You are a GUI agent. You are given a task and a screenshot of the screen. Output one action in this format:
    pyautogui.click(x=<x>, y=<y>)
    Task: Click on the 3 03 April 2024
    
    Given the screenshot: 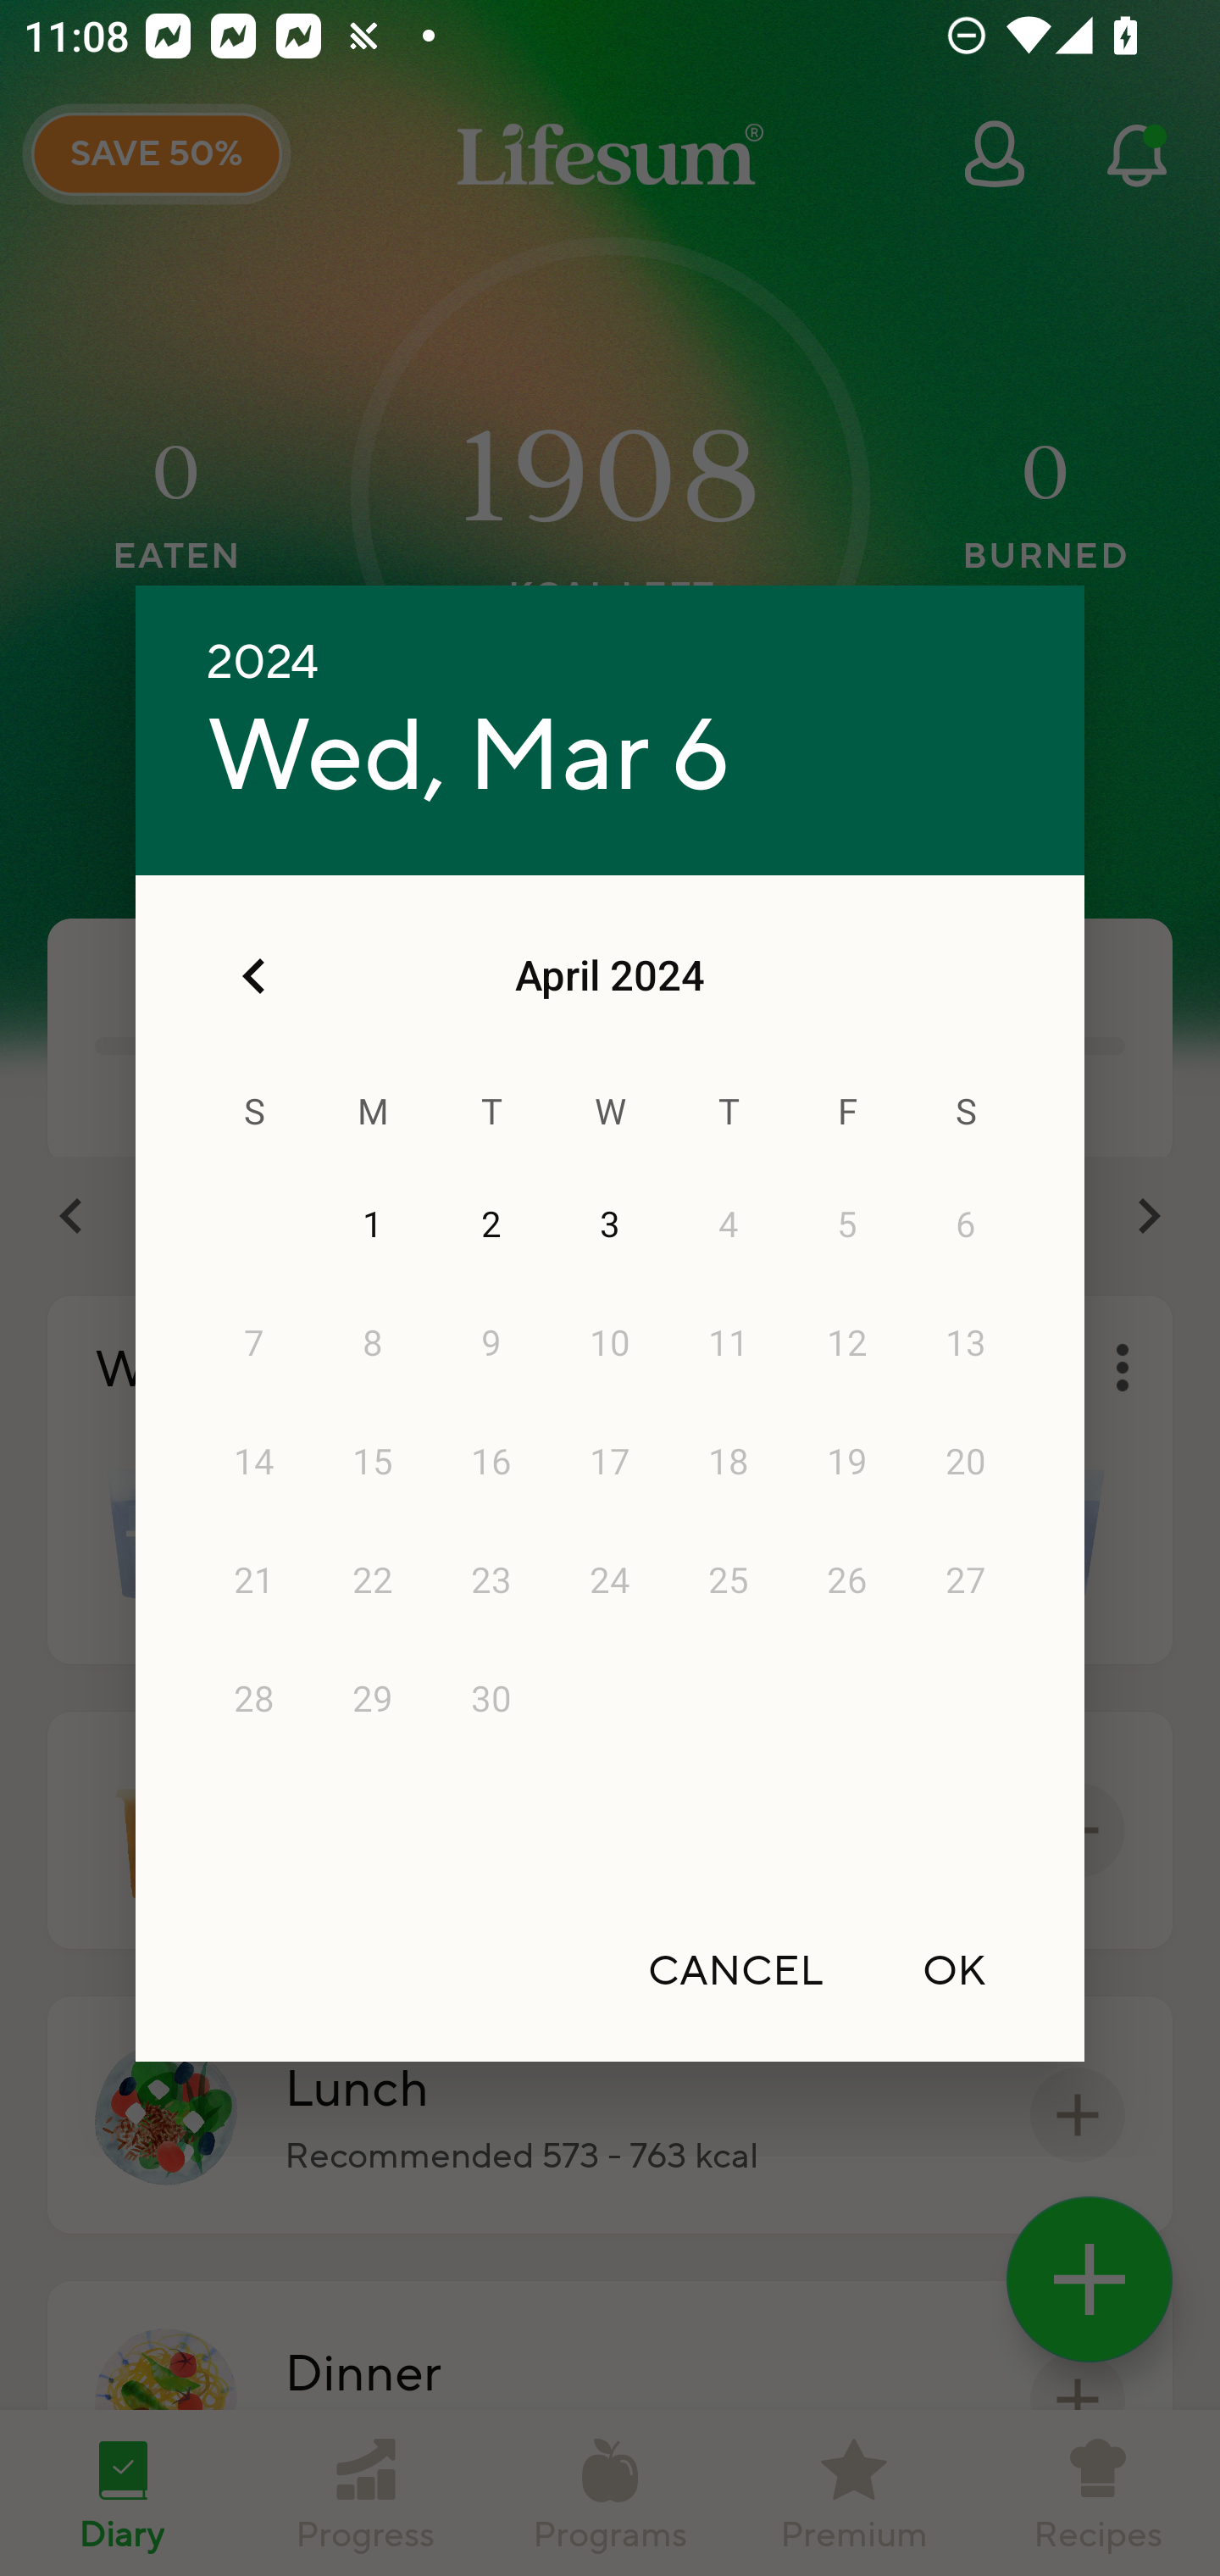 What is the action you would take?
    pyautogui.click(x=610, y=1225)
    